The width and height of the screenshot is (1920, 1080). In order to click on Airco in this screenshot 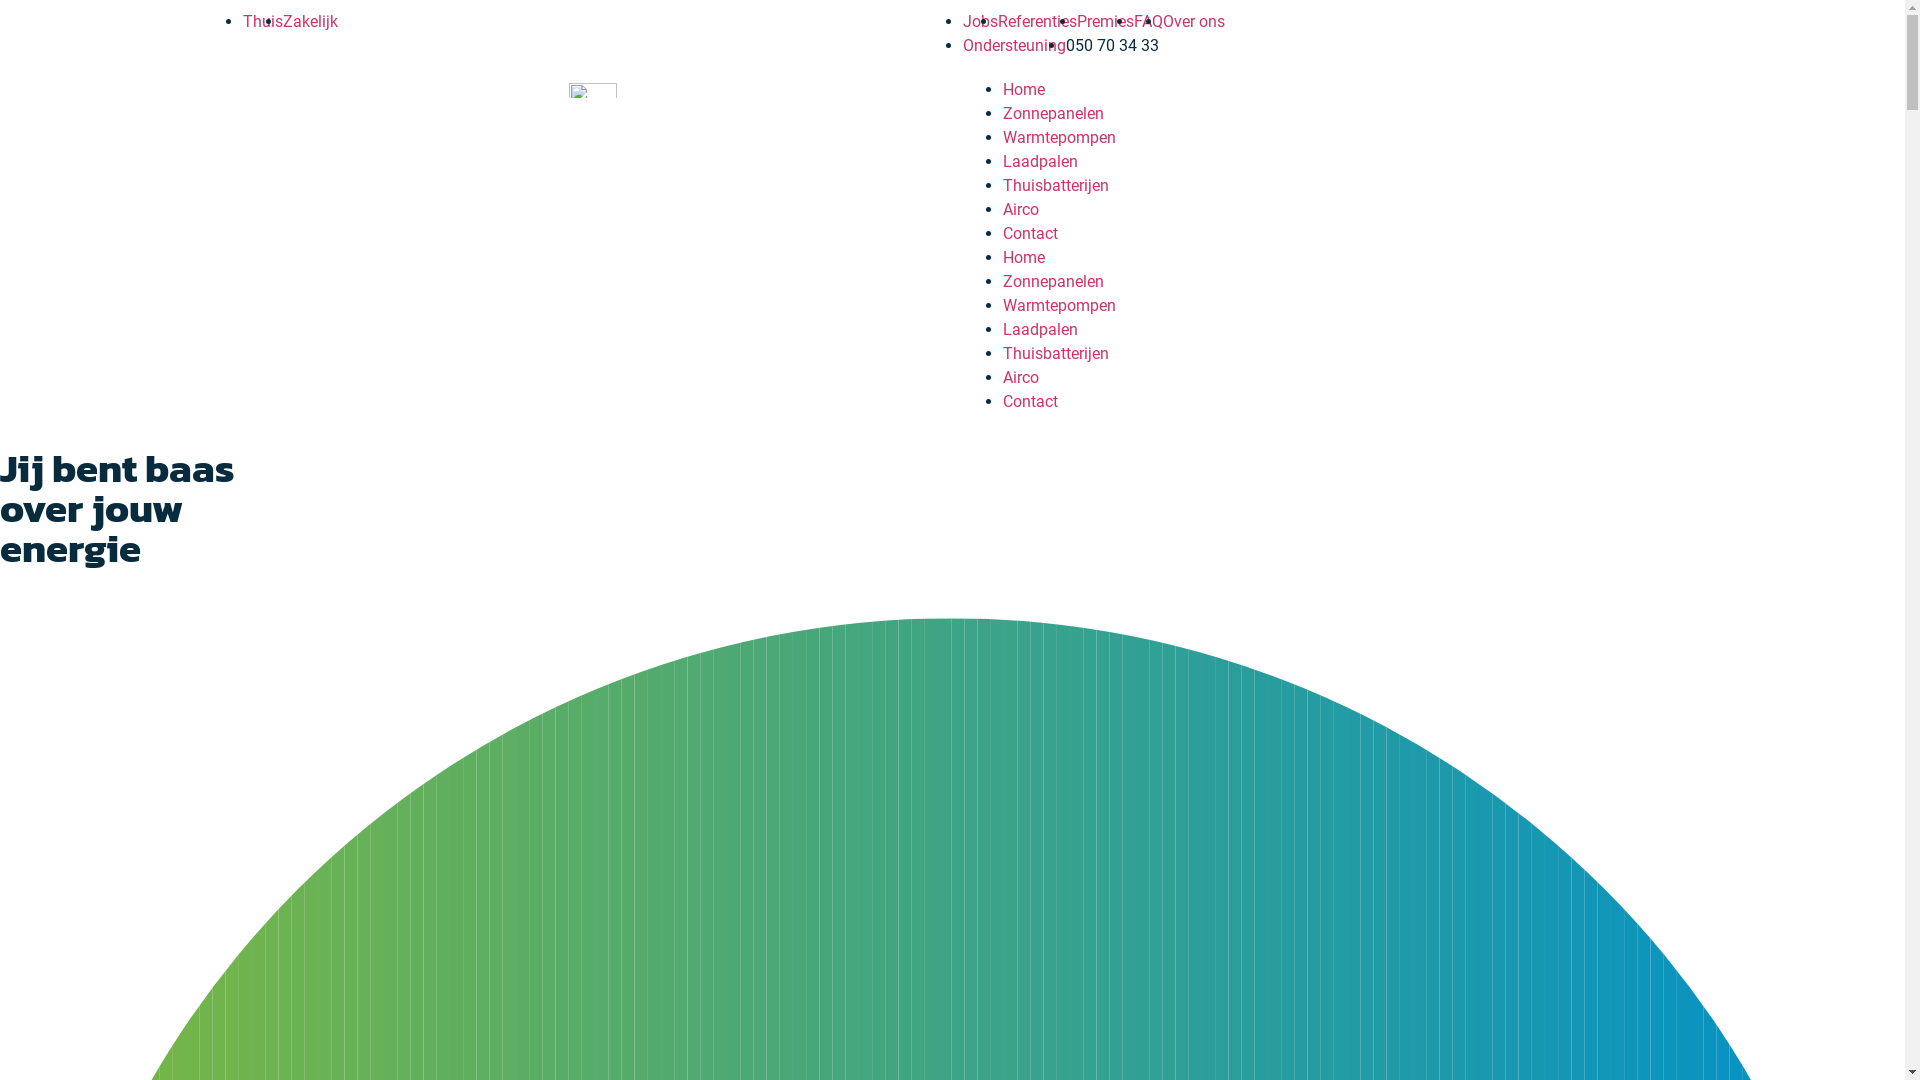, I will do `click(1020, 378)`.